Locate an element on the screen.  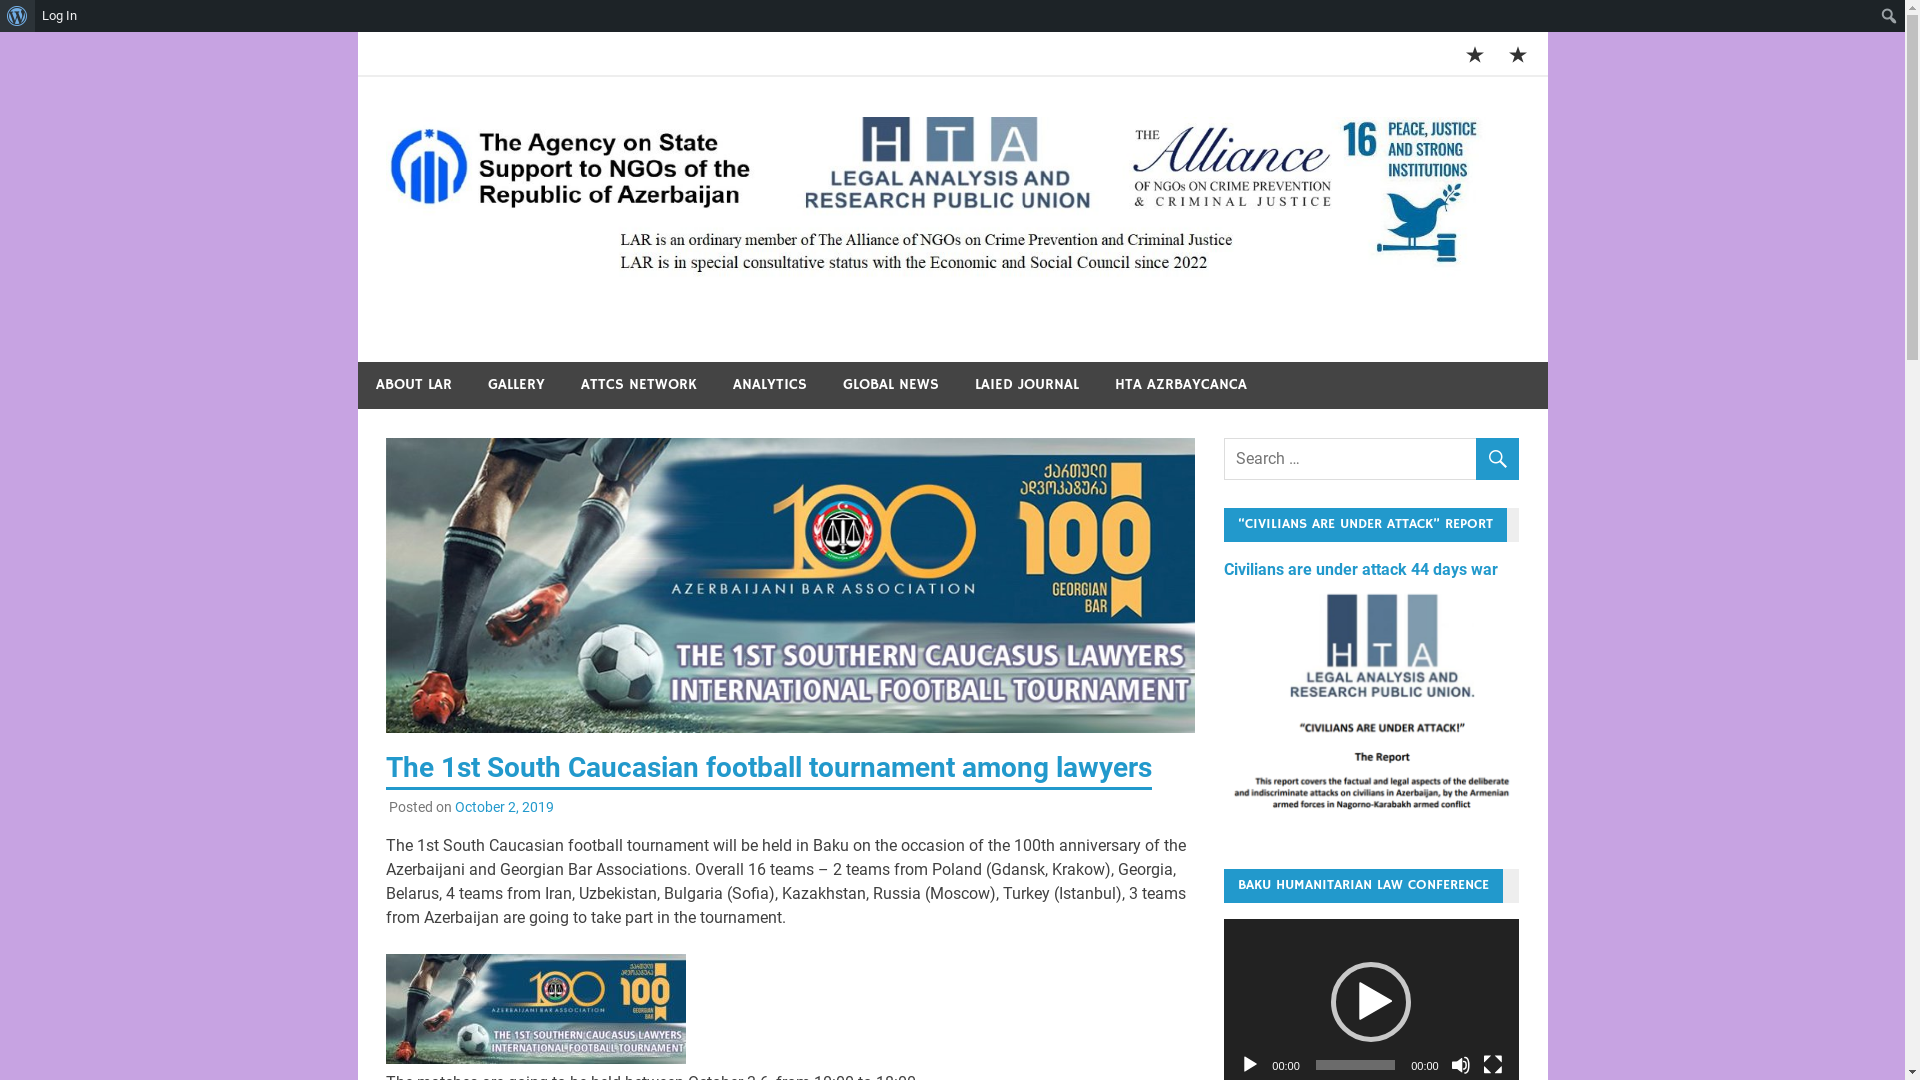
Fullscreen is located at coordinates (1493, 1065).